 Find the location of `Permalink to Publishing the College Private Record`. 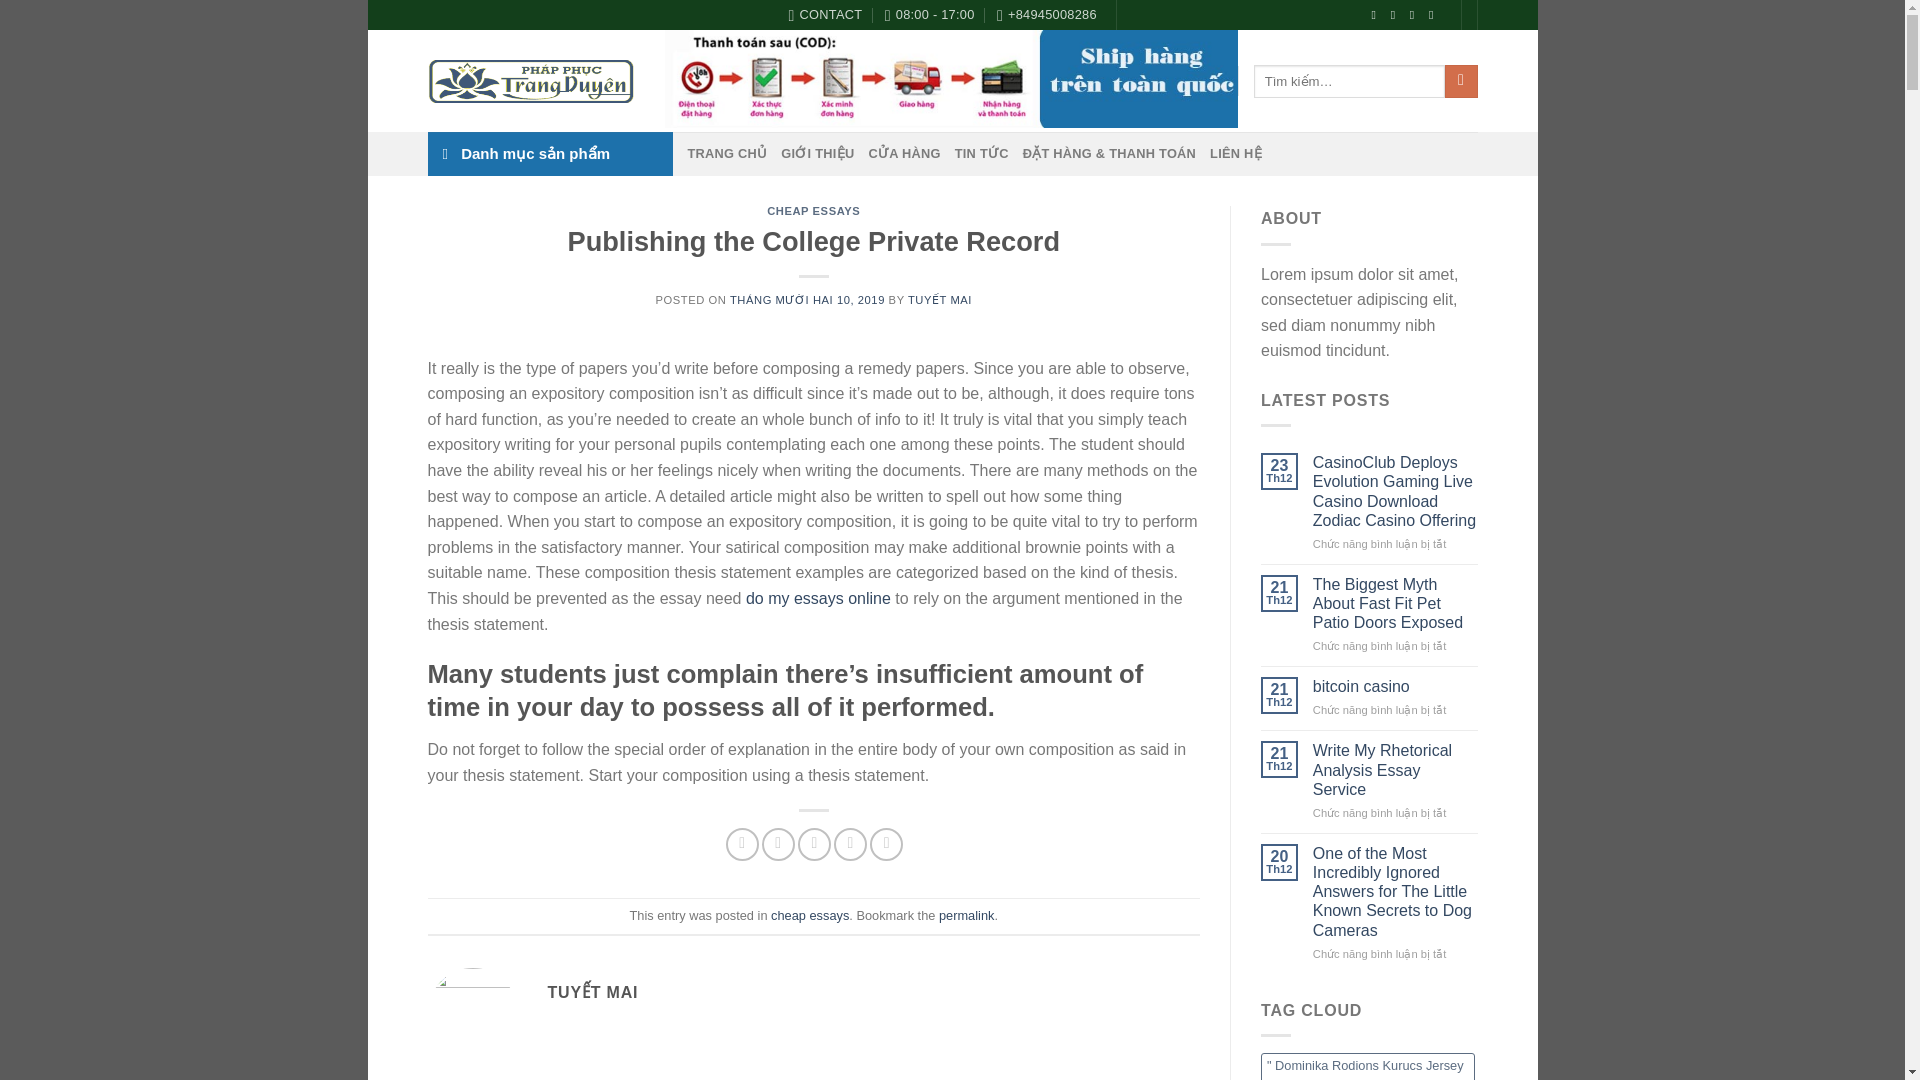

Permalink to Publishing the College Private Record is located at coordinates (966, 916).